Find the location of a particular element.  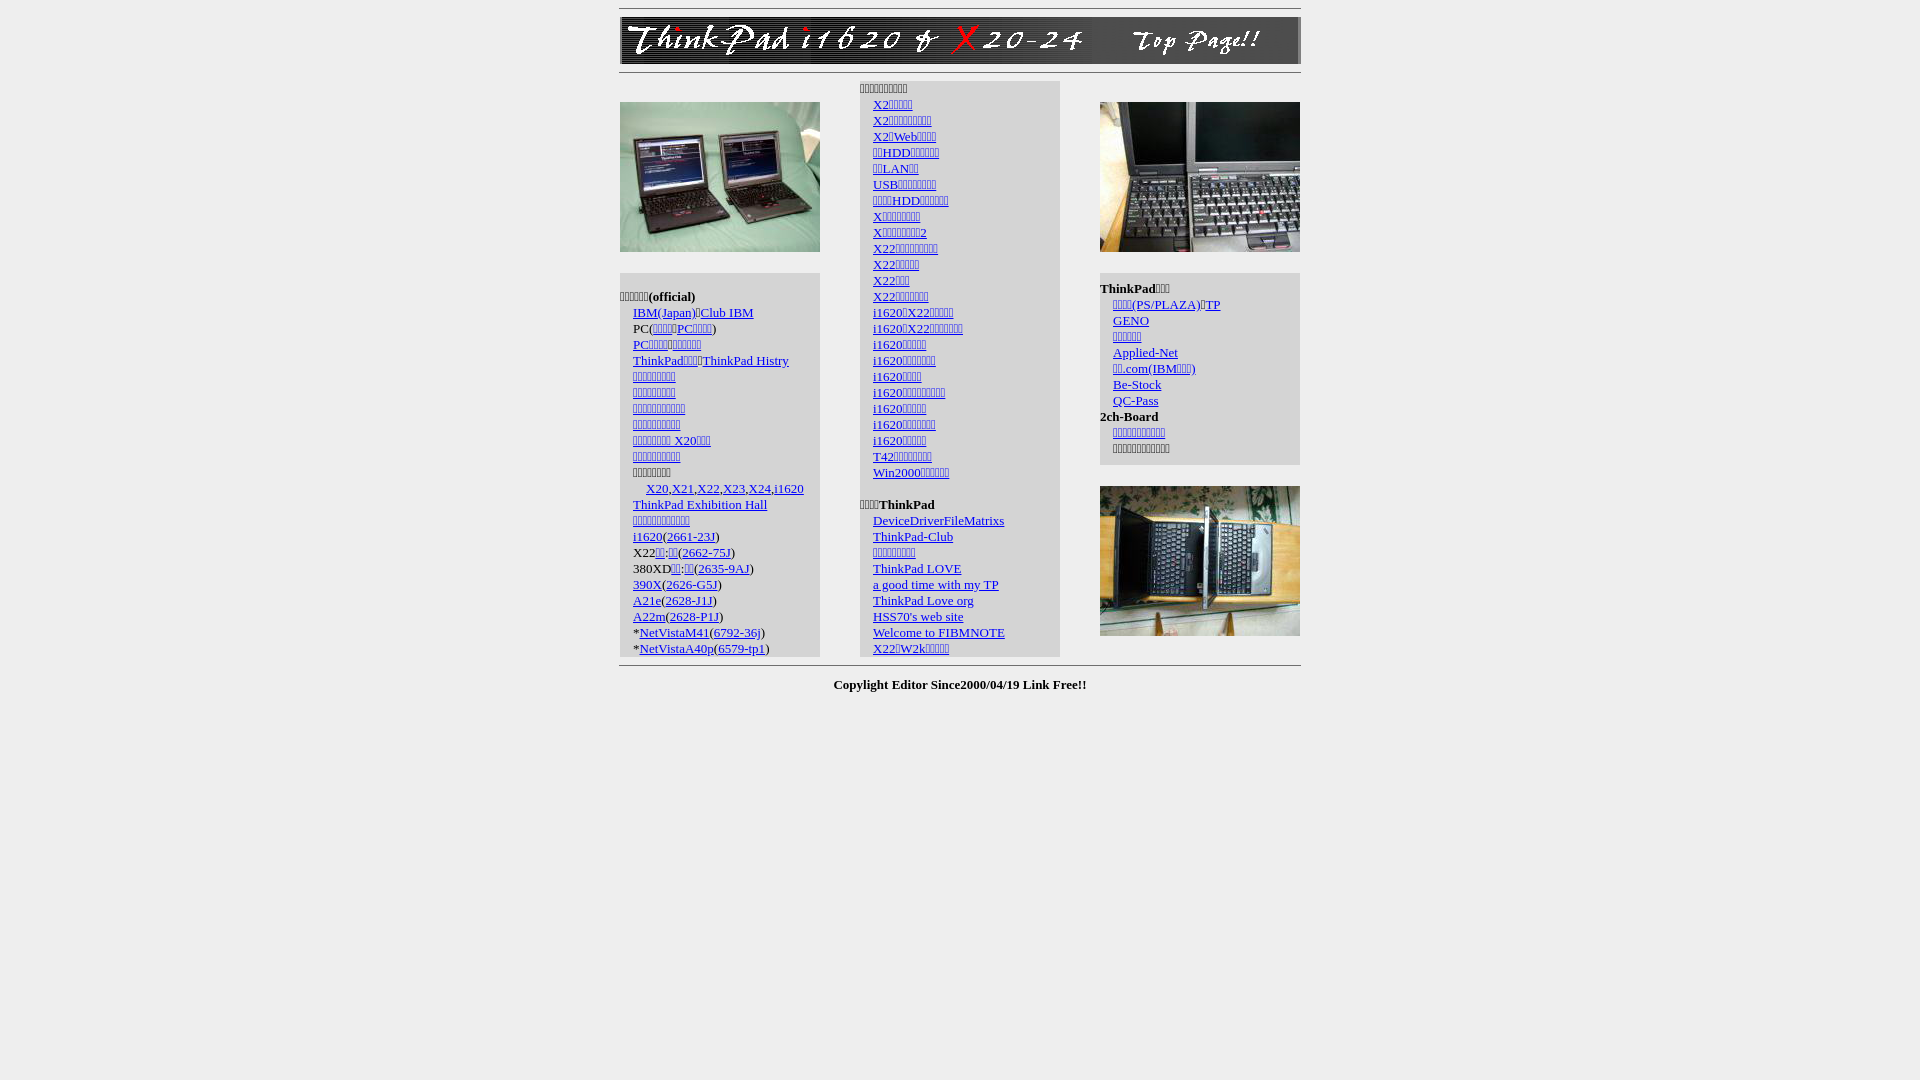

ThinkPad-Club is located at coordinates (913, 536).